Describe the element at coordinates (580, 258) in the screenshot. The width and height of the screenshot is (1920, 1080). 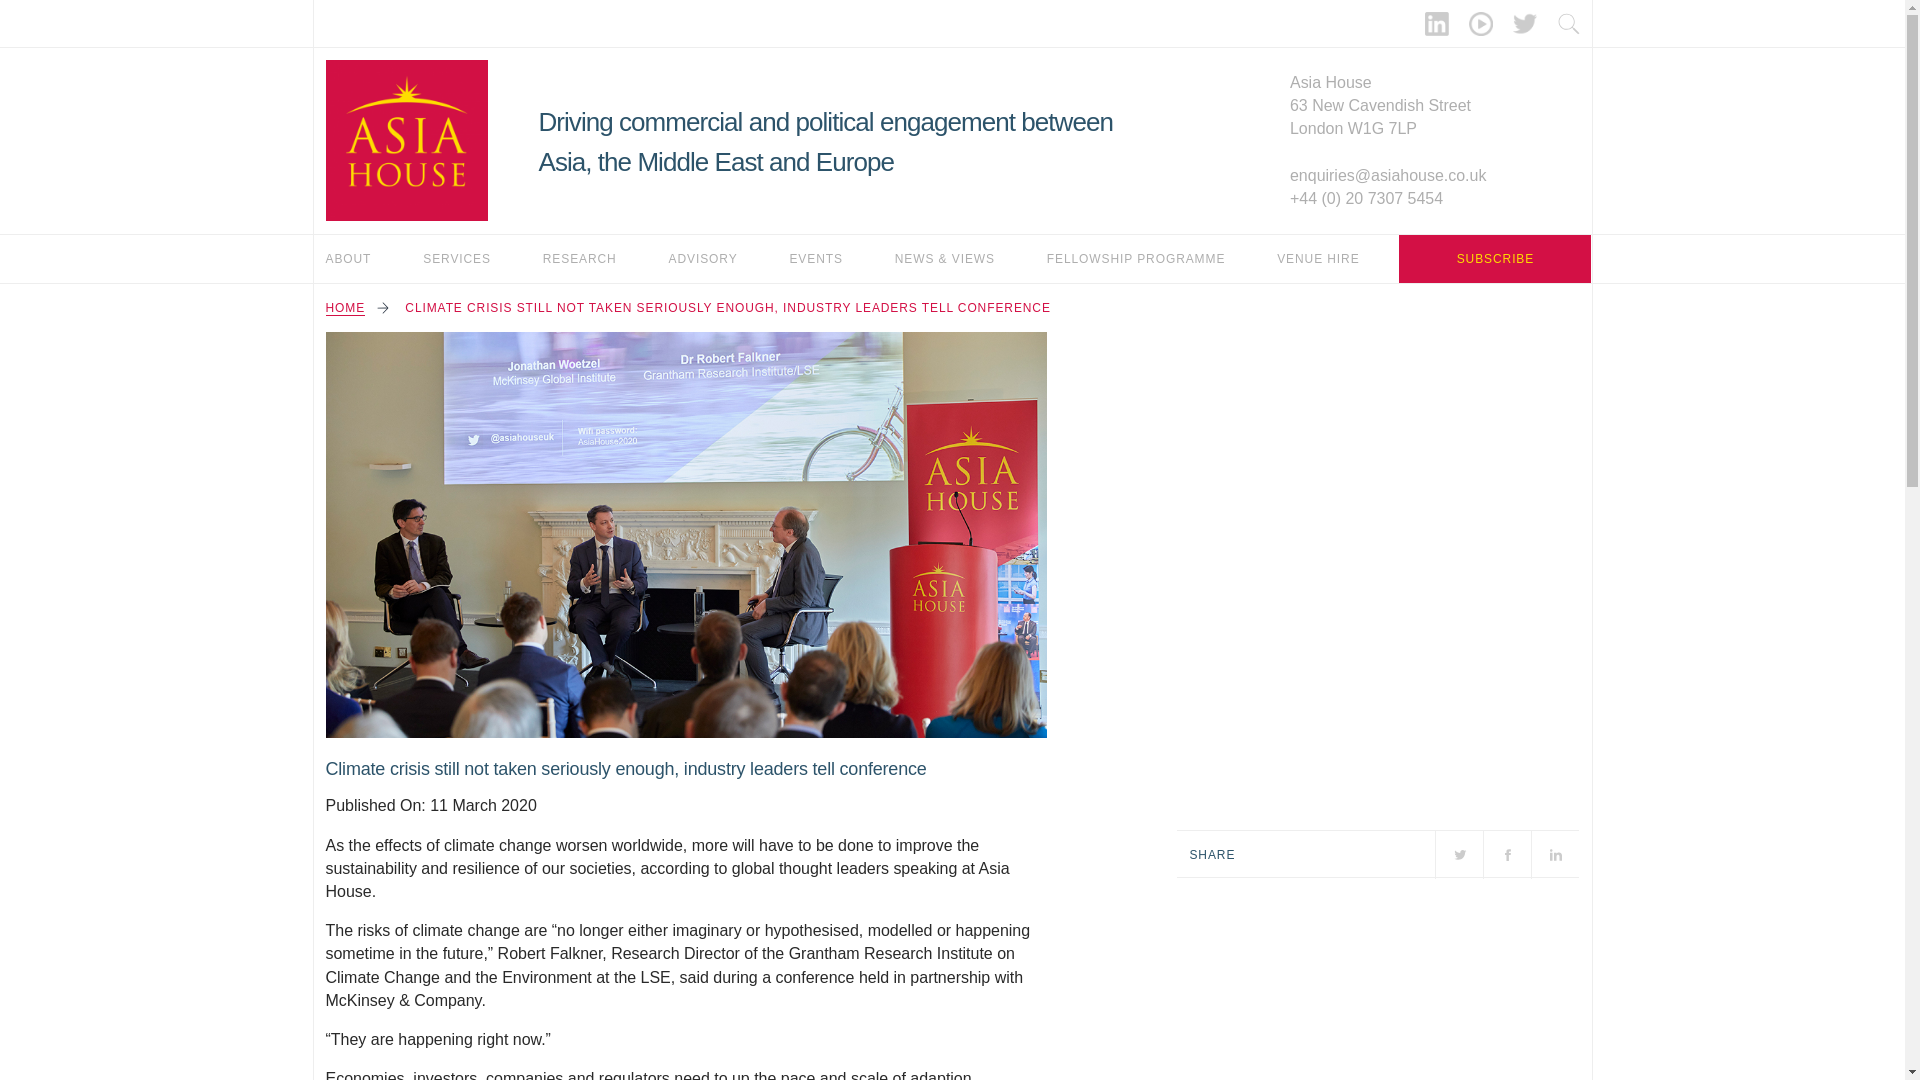
I see `RESEARCH` at that location.